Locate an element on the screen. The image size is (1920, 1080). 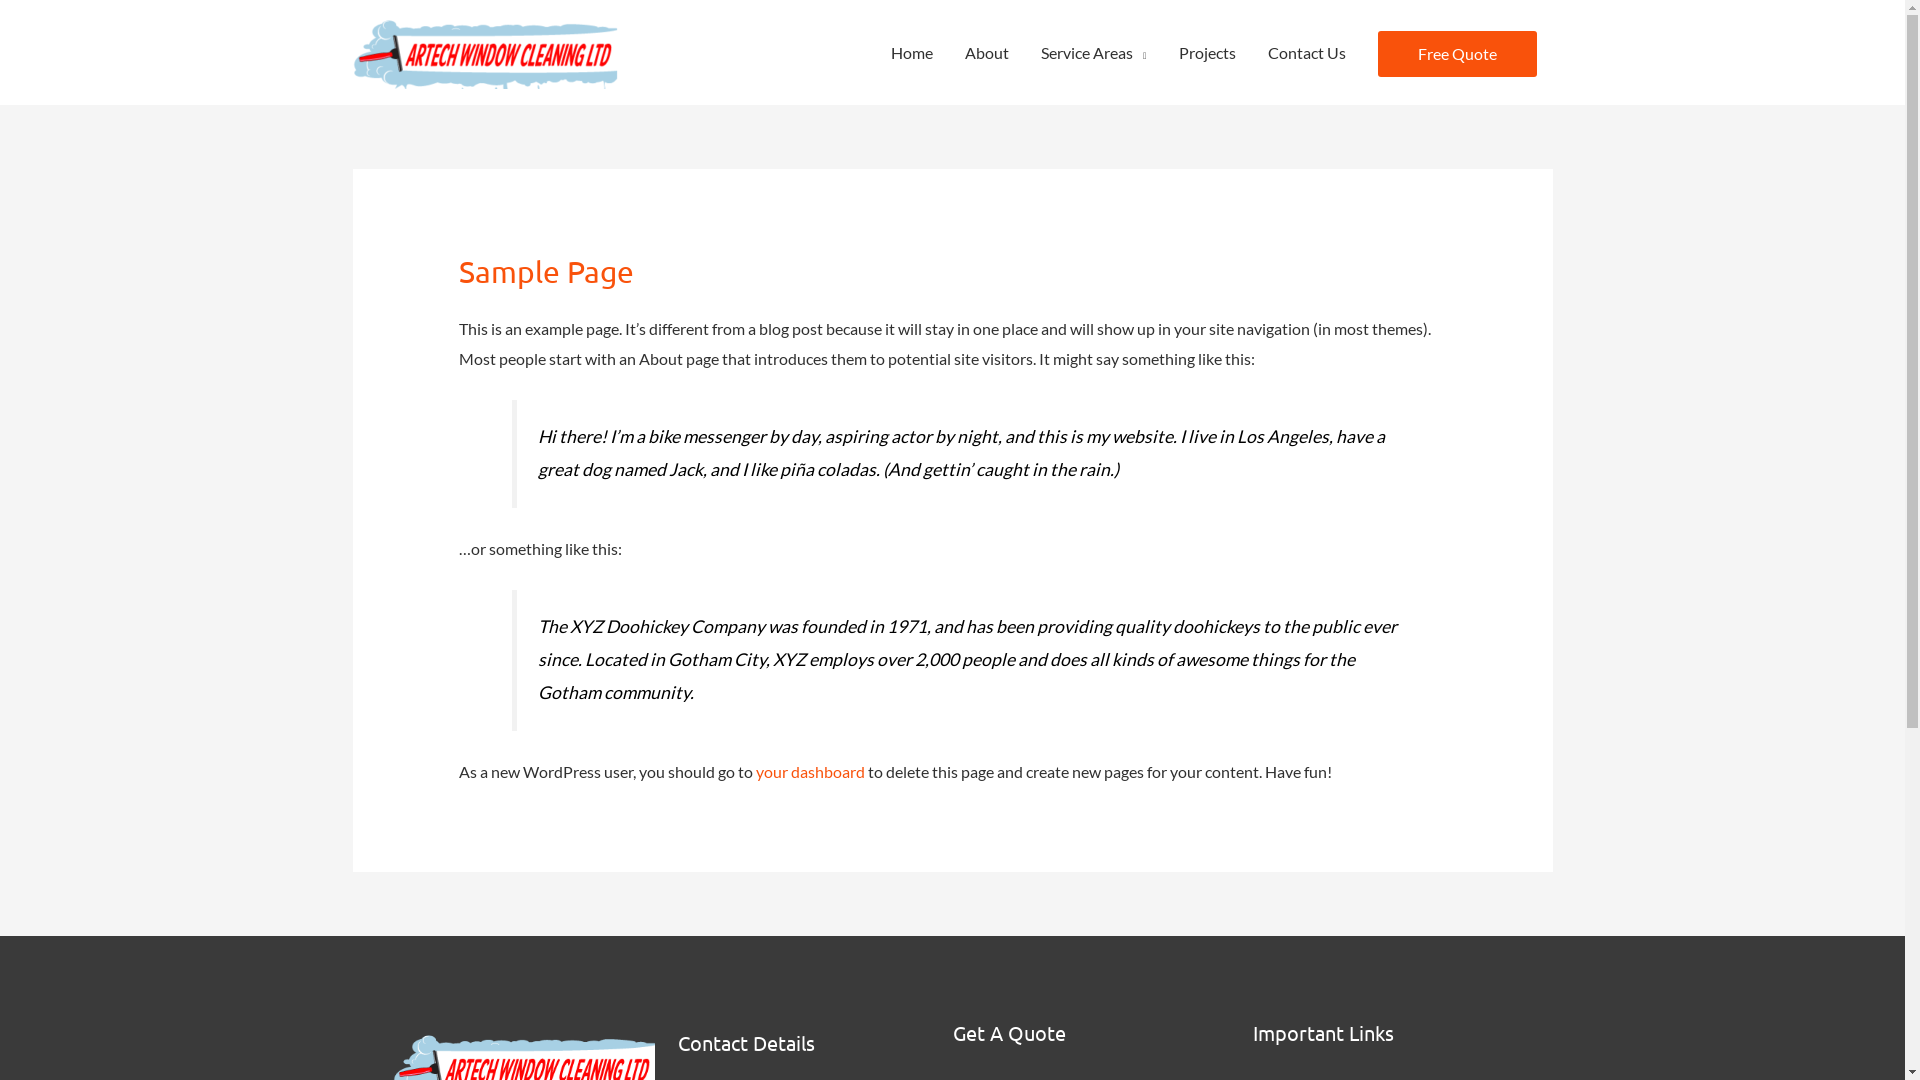
Projects is located at coordinates (1206, 52).